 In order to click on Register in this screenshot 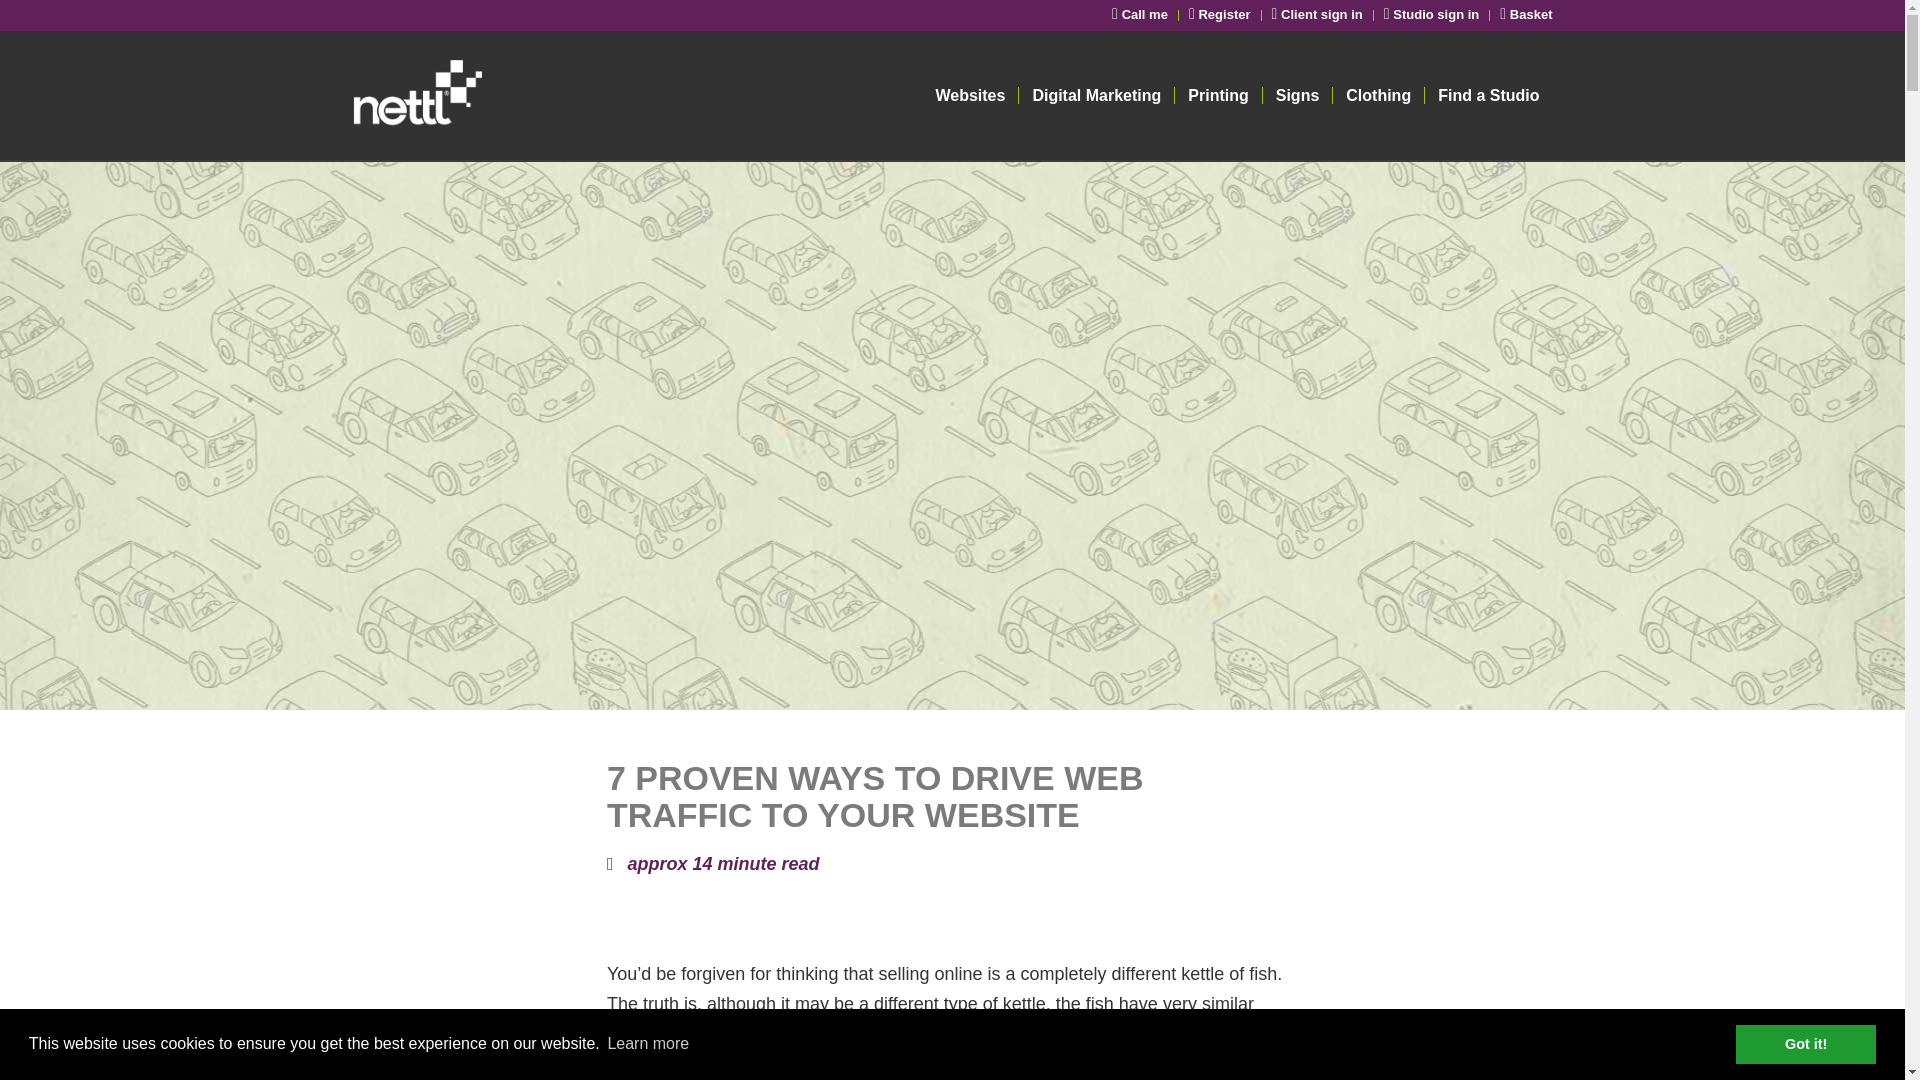, I will do `click(1220, 14)`.